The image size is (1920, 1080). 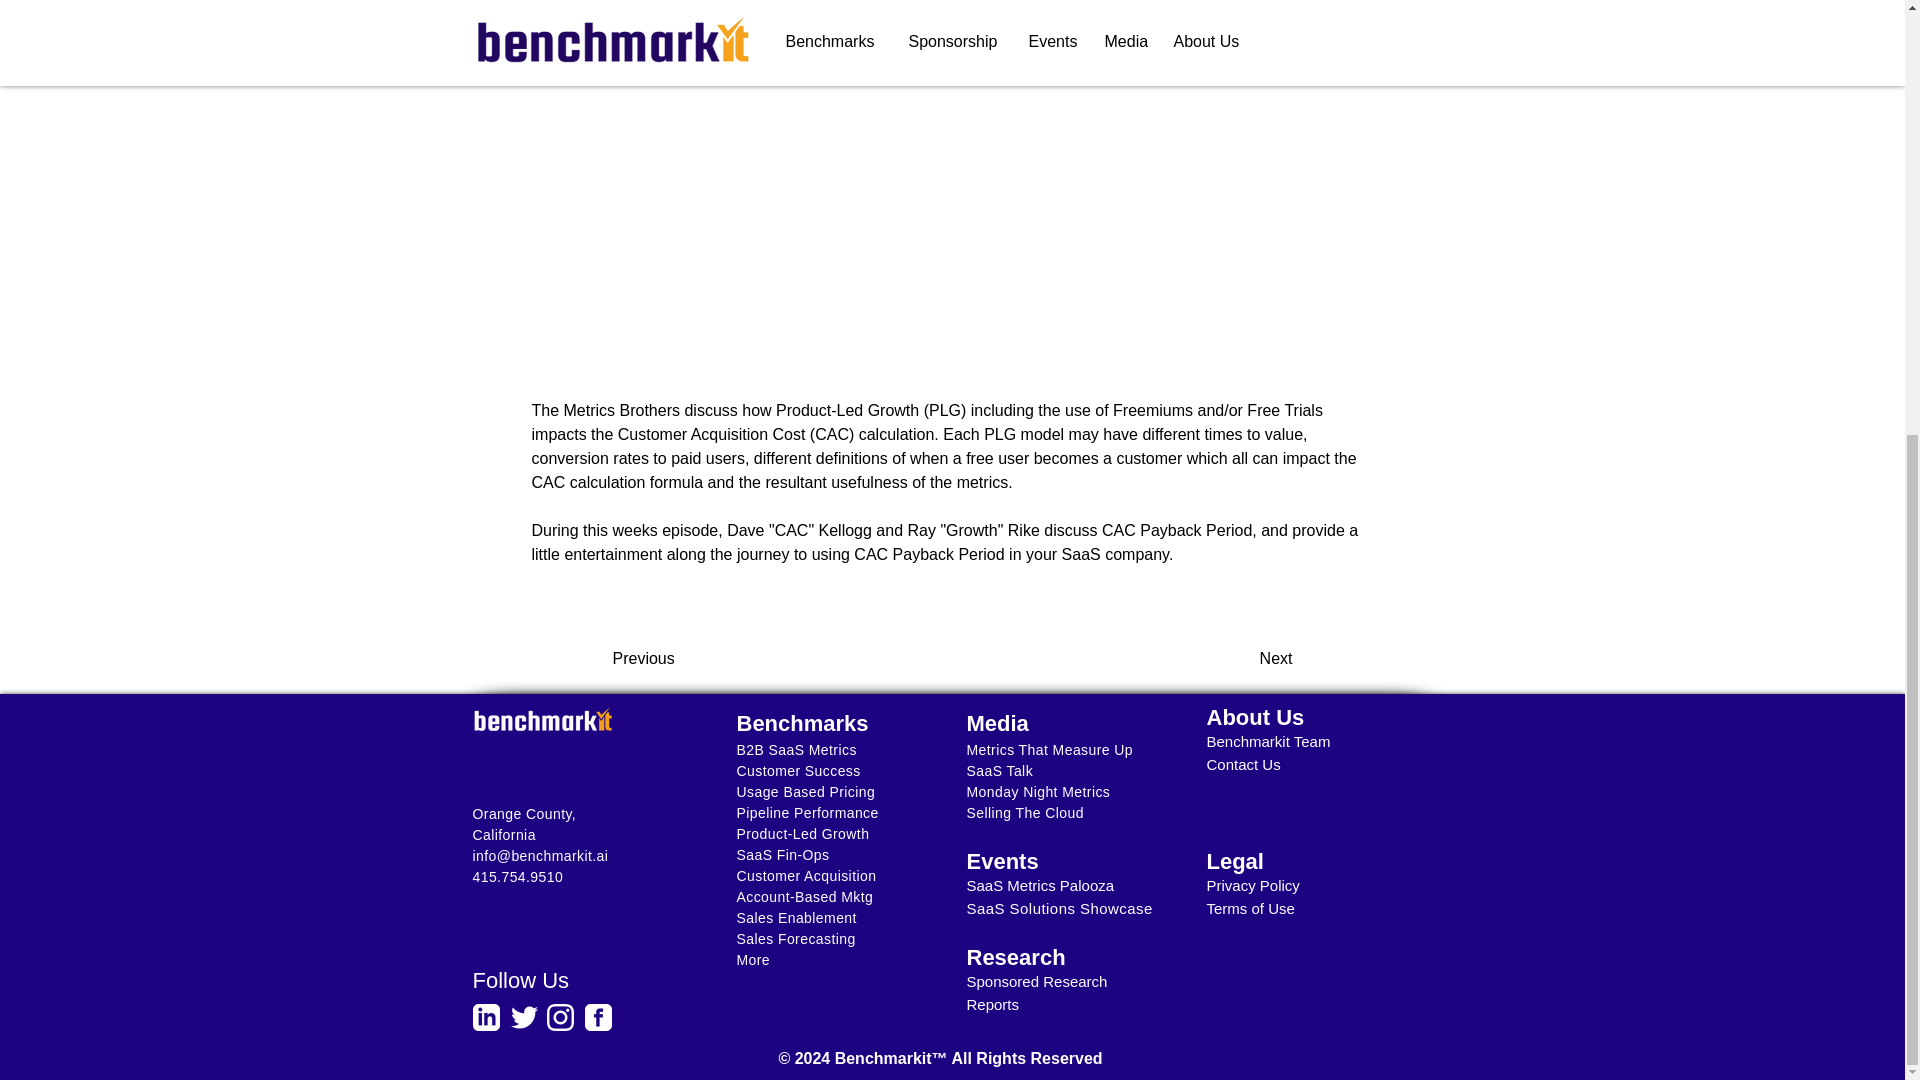 I want to click on Pipeline Performance, so click(x=806, y=812).